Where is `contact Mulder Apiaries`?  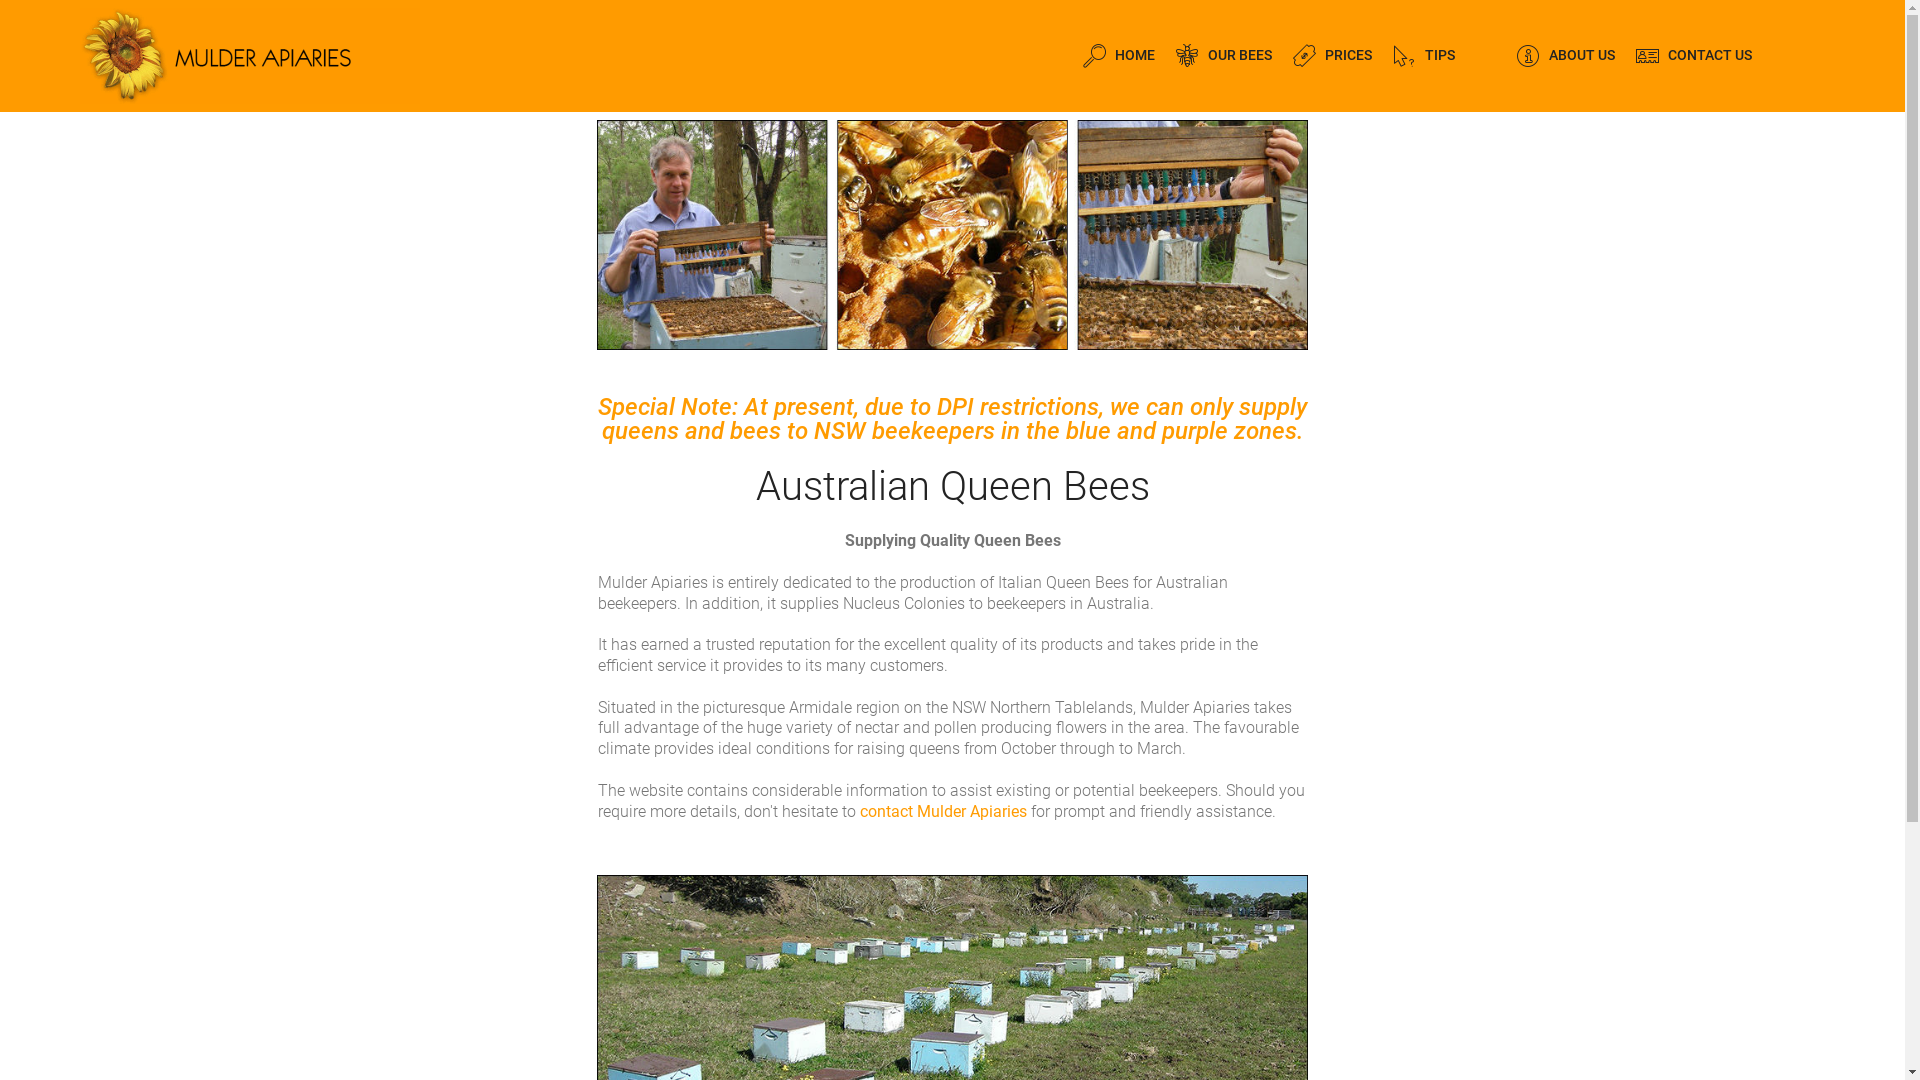 contact Mulder Apiaries is located at coordinates (944, 812).